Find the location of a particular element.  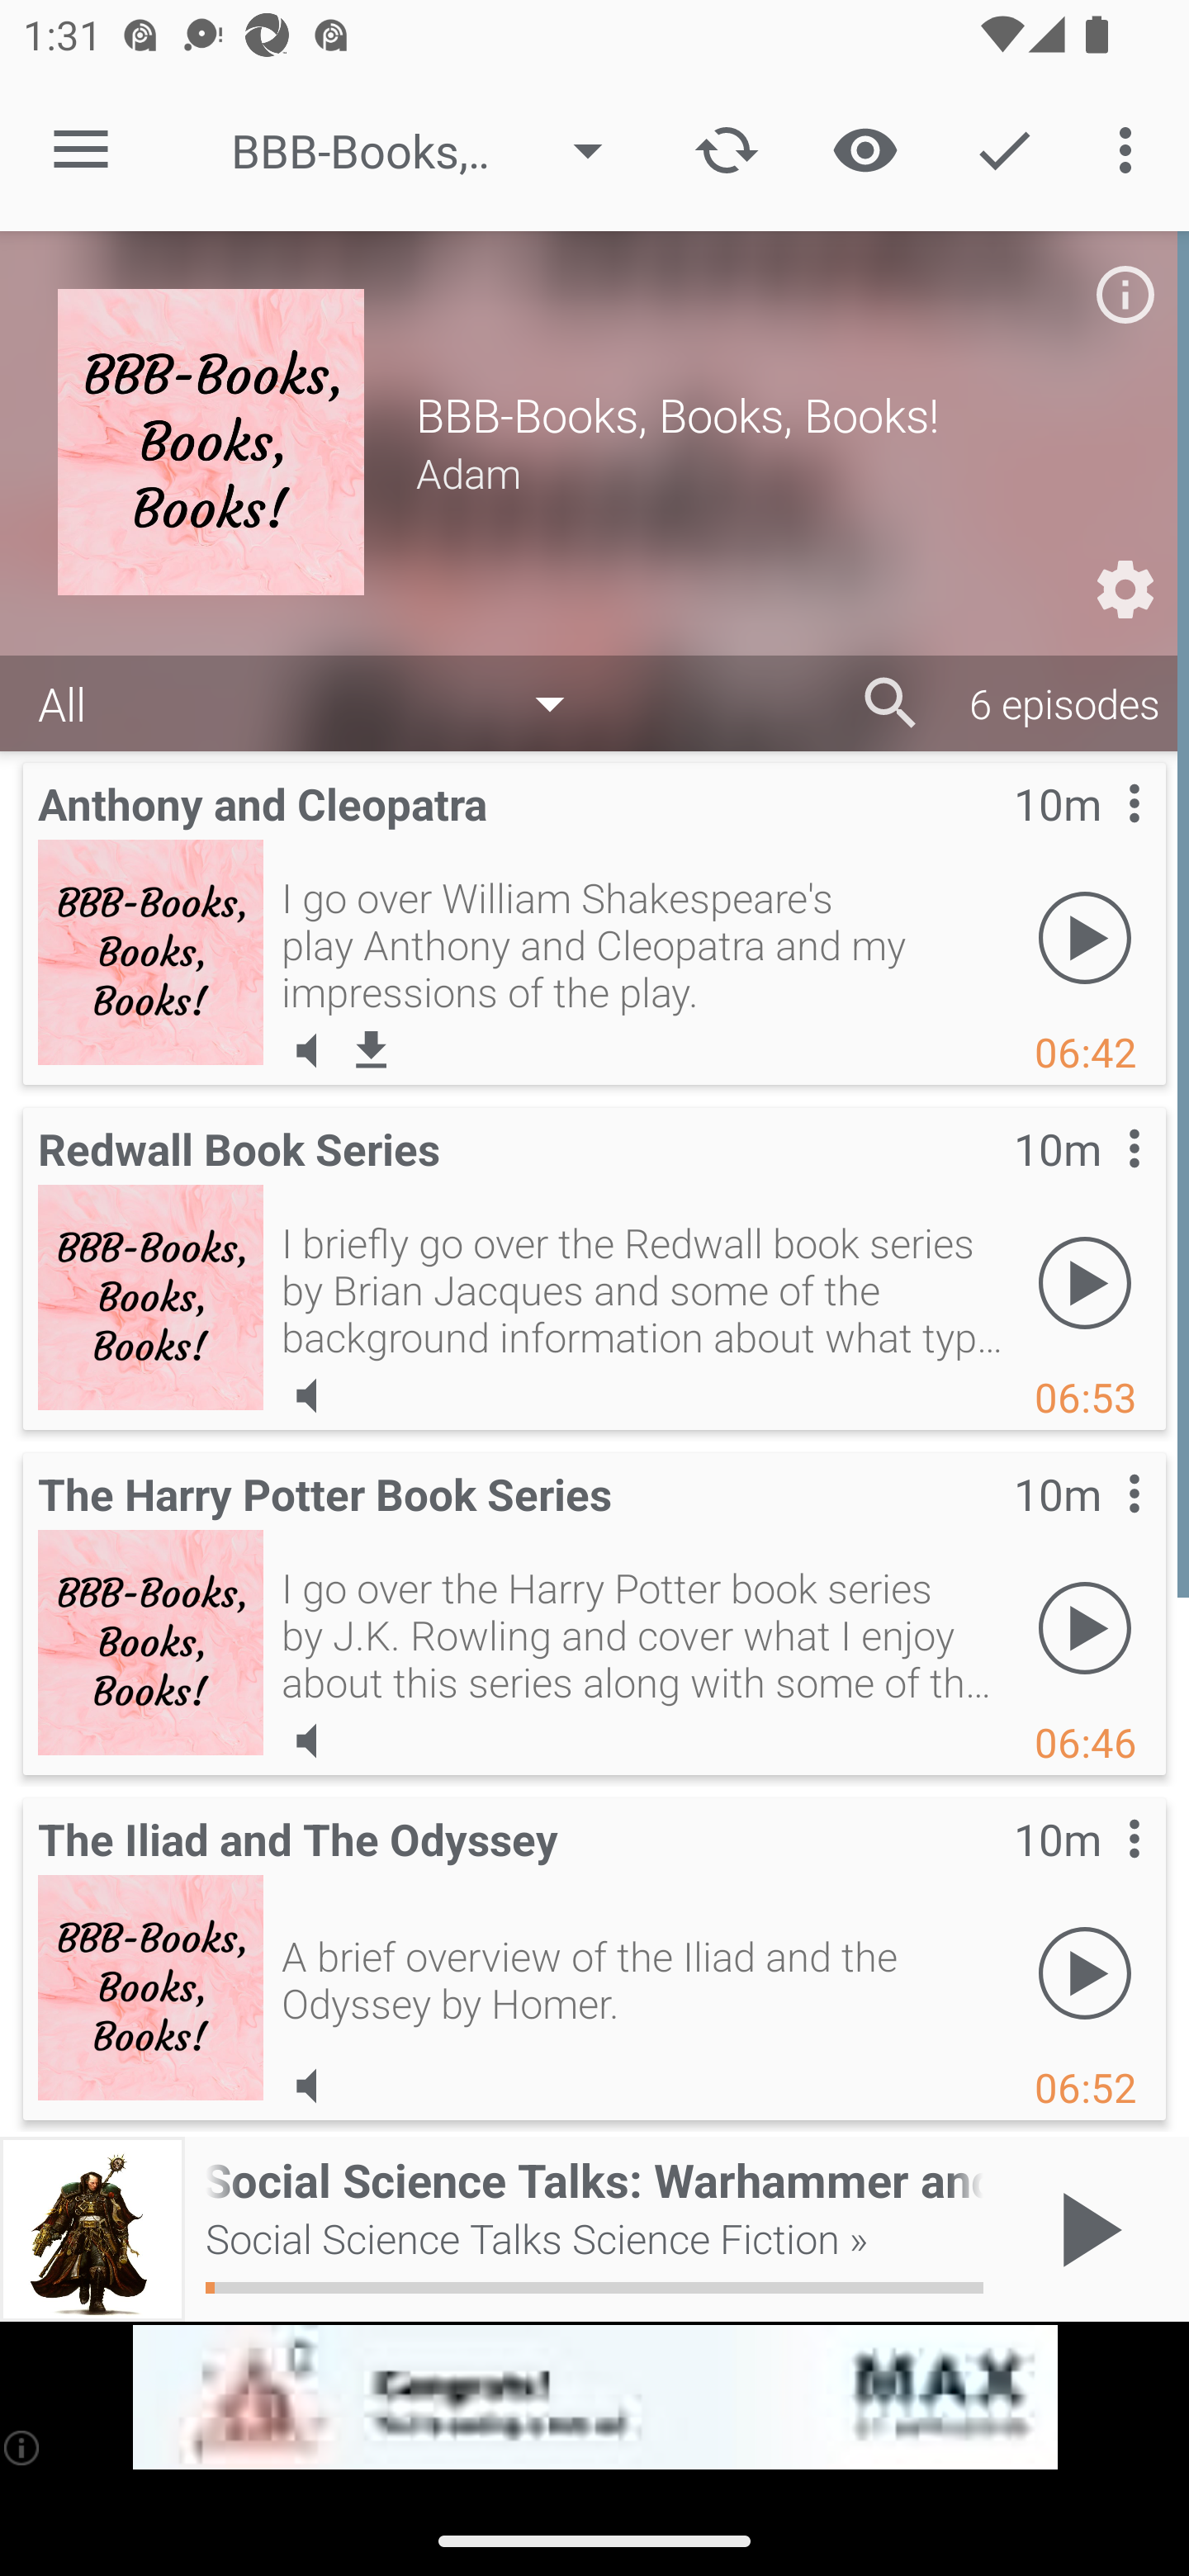

The Harry Potter Book Series is located at coordinates (150, 1641).